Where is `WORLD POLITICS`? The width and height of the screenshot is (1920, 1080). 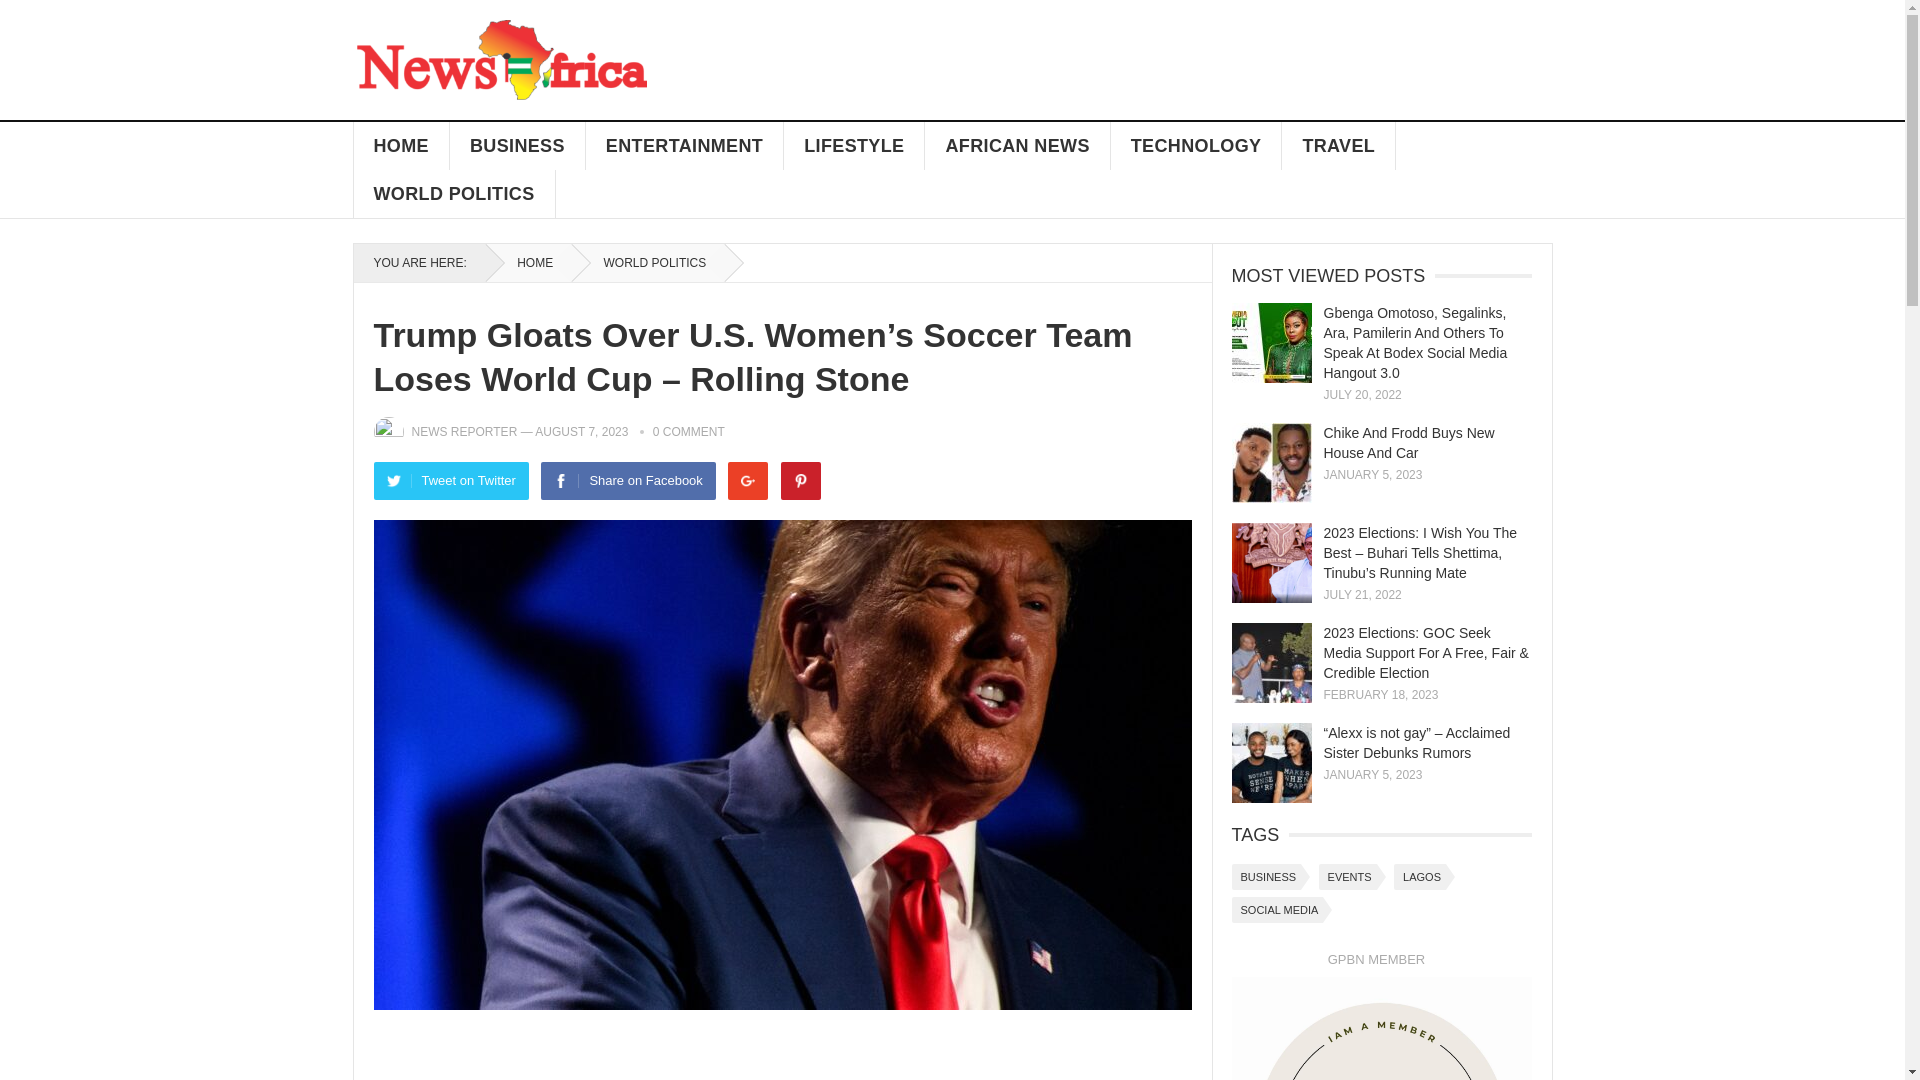
WORLD POLITICS is located at coordinates (454, 194).